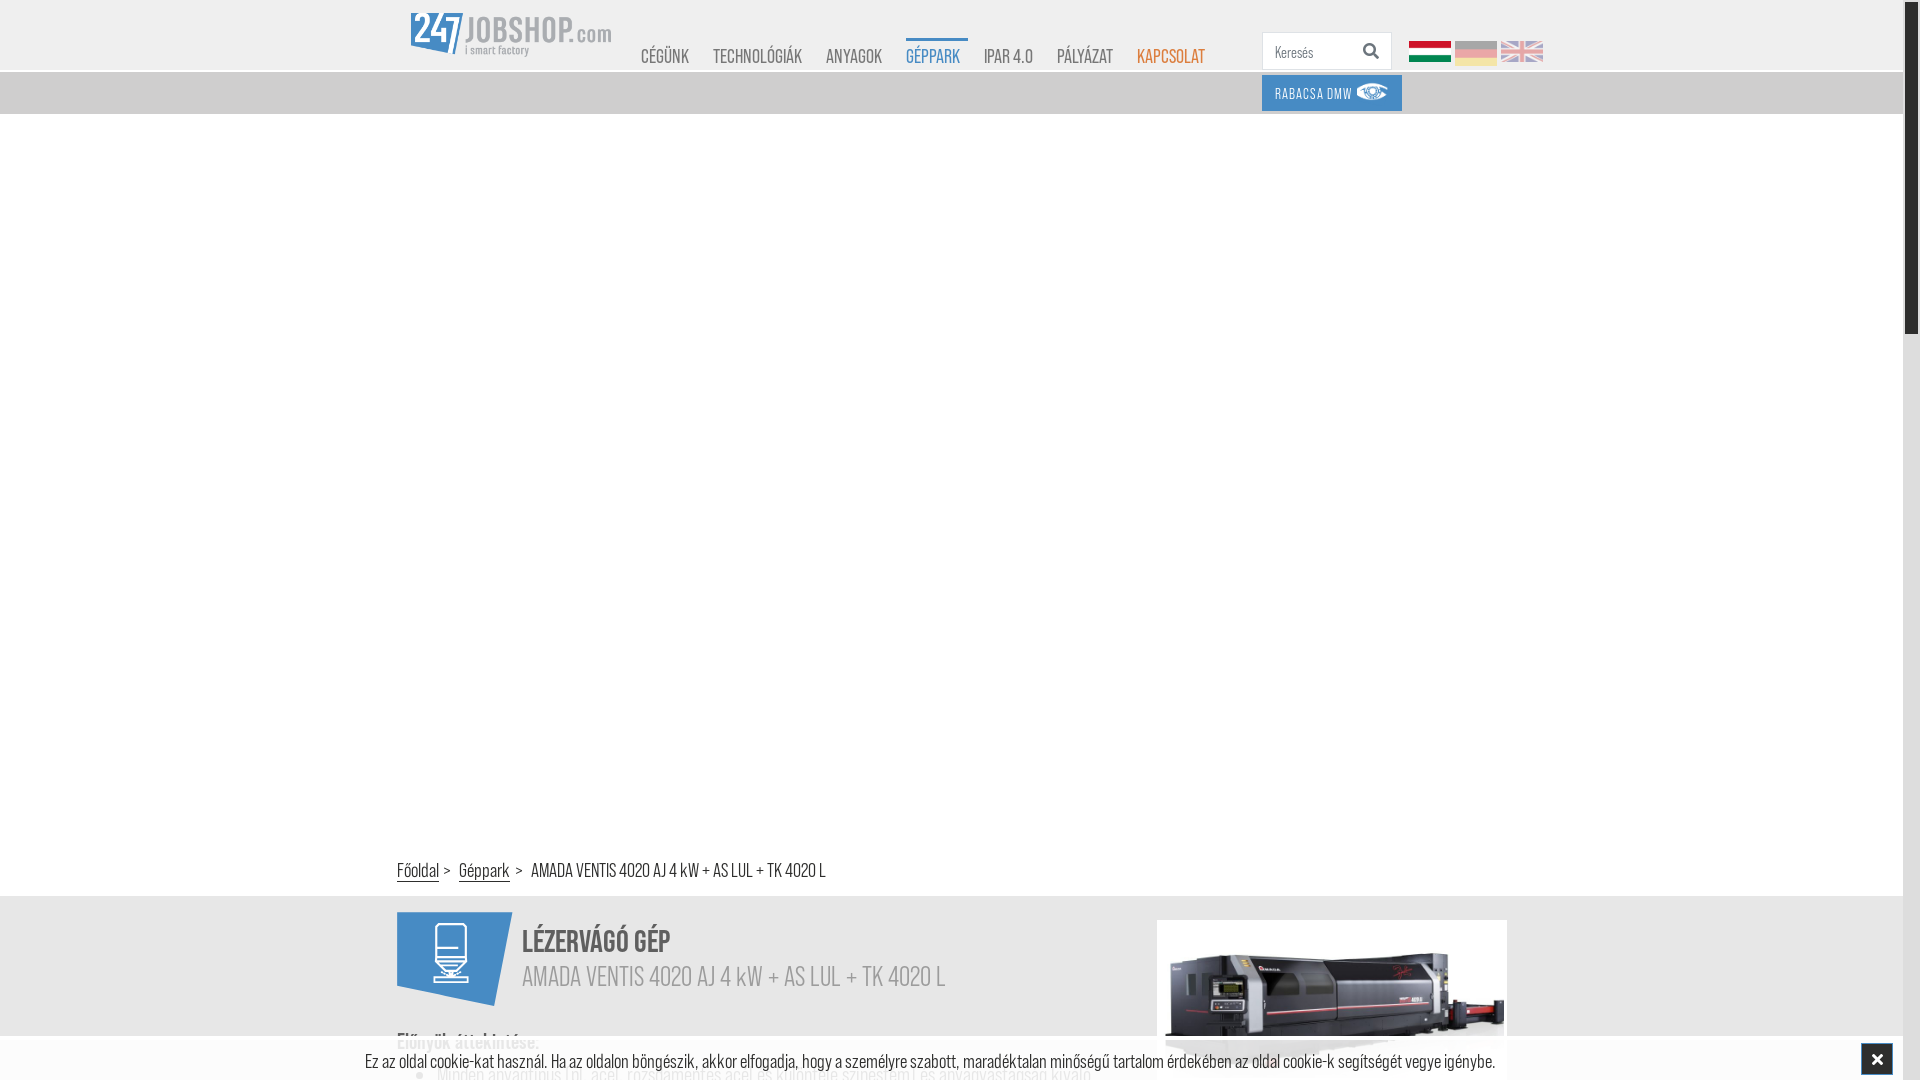 The width and height of the screenshot is (1920, 1080). I want to click on RABACSA DMW, so click(1332, 93).